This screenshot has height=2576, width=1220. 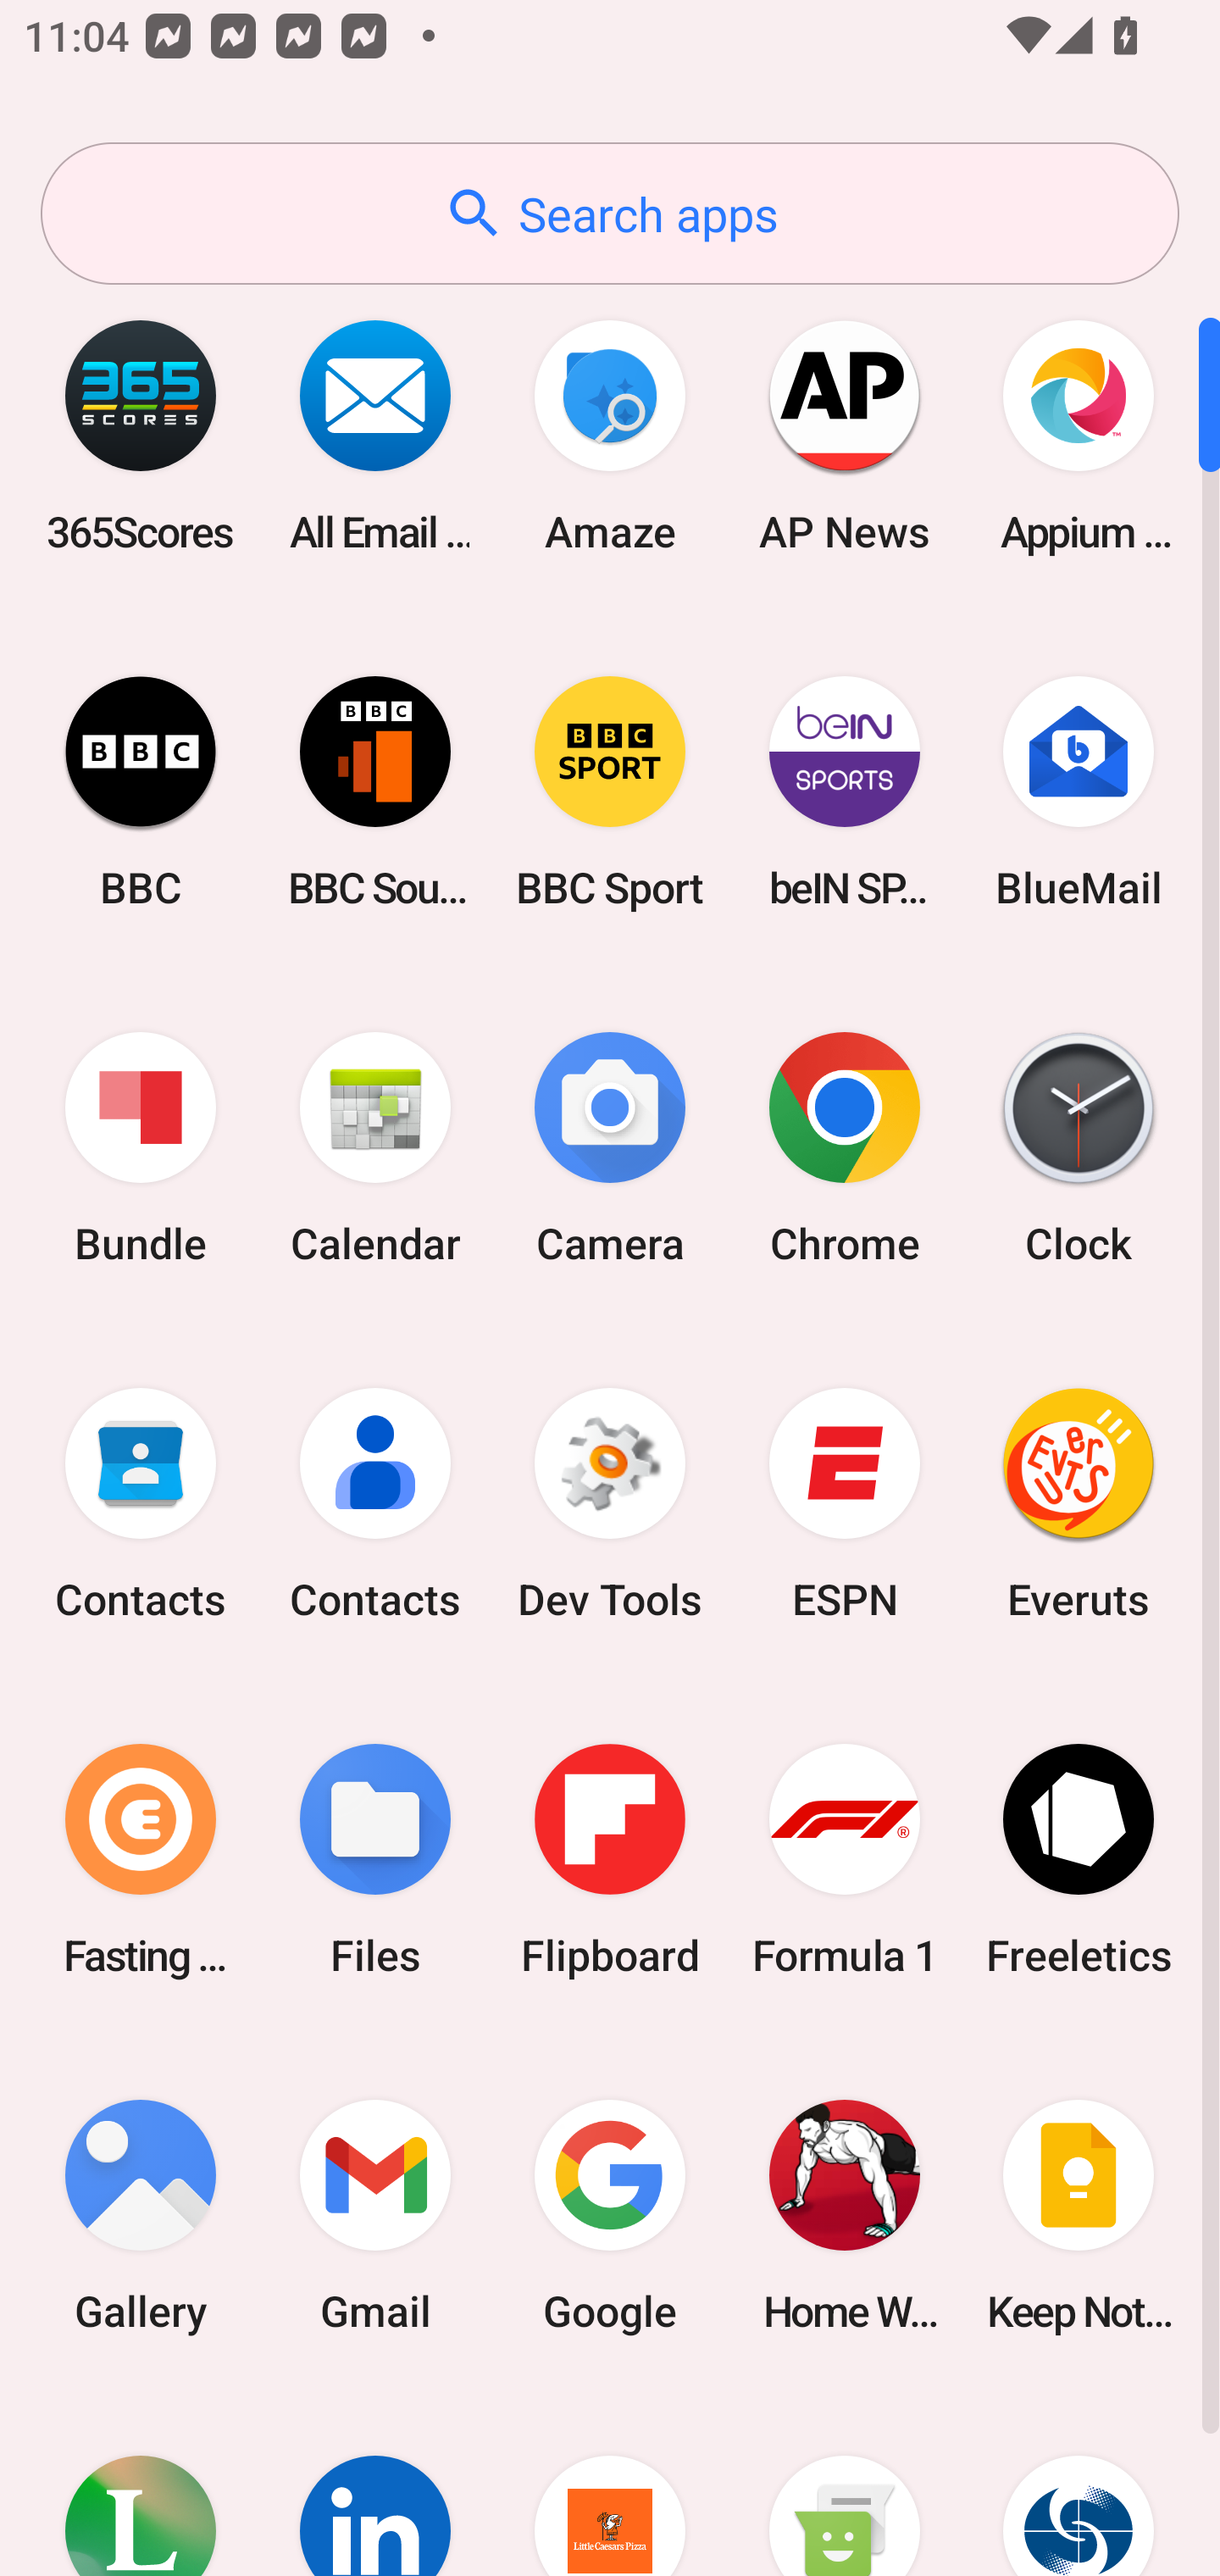 What do you see at coordinates (1079, 436) in the screenshot?
I see `Appium Settings` at bounding box center [1079, 436].